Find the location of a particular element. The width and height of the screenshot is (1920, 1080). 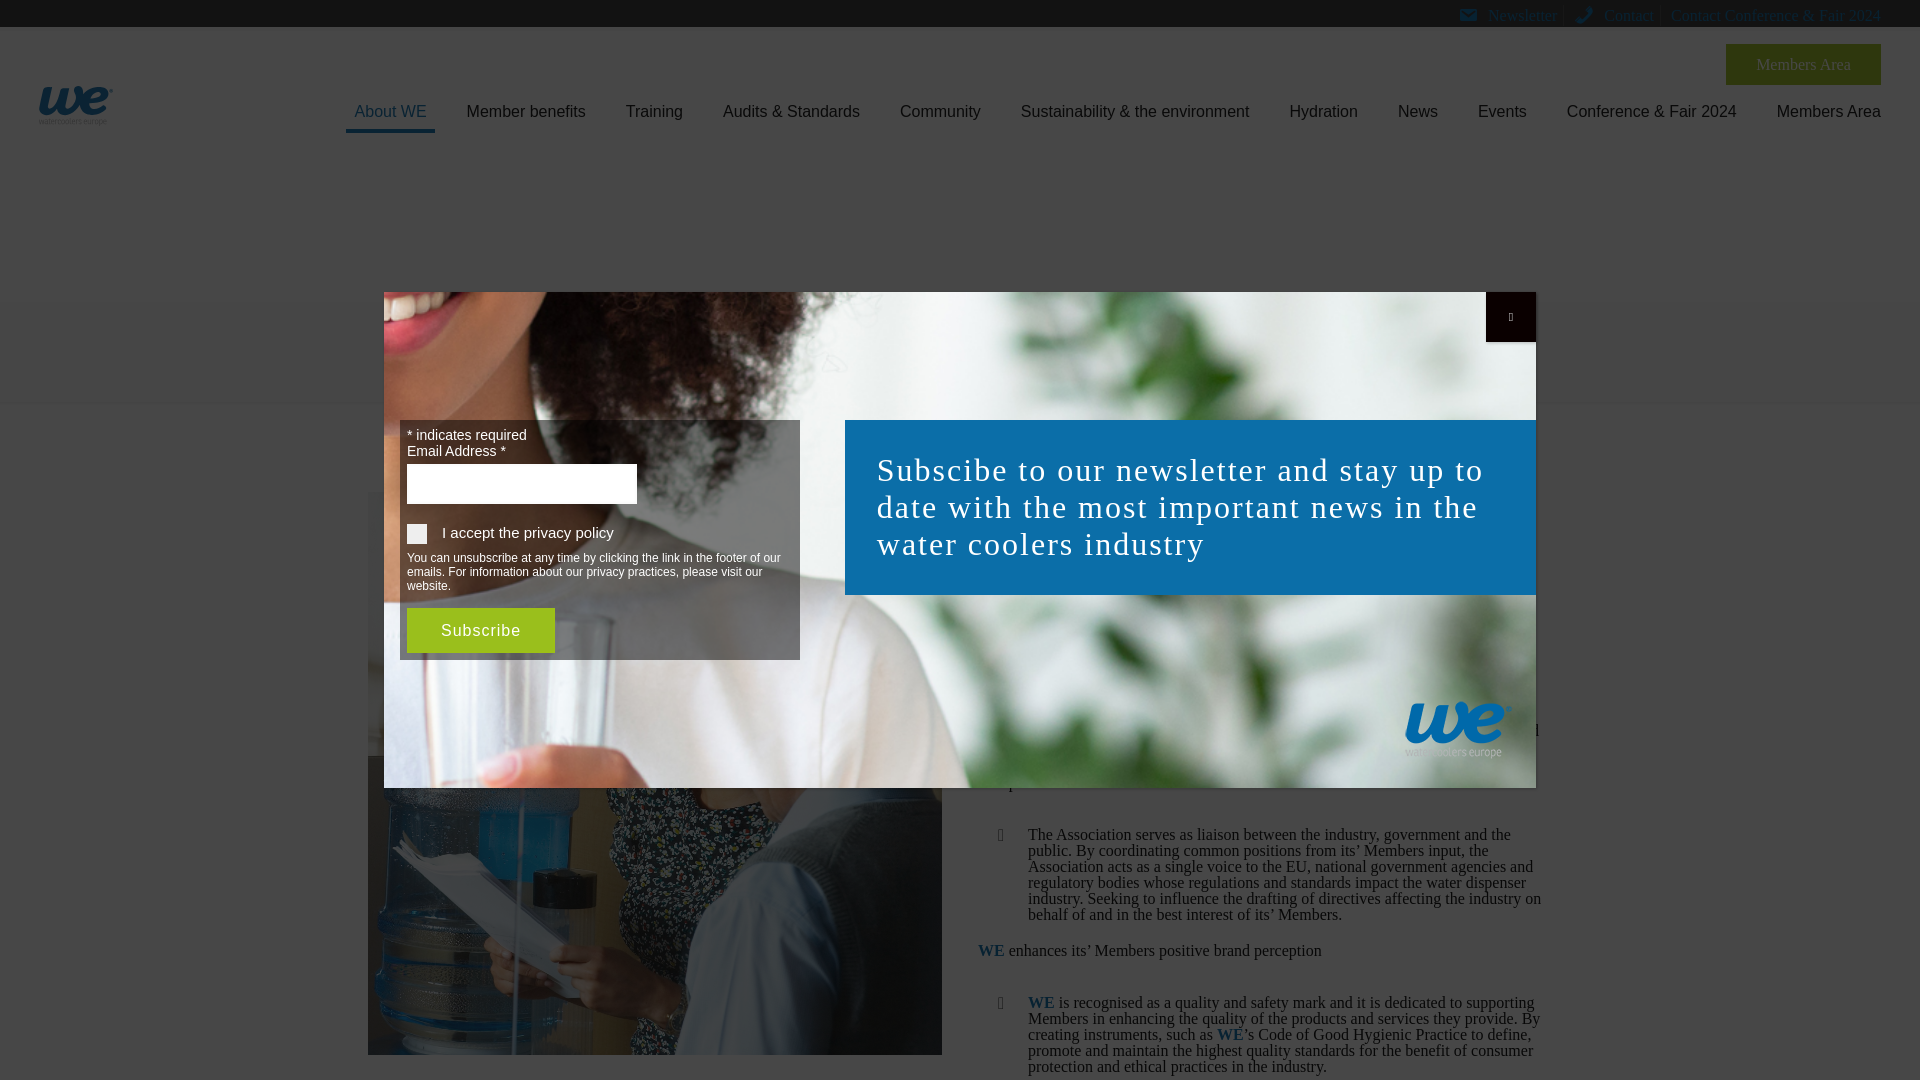

About WE is located at coordinates (390, 108).